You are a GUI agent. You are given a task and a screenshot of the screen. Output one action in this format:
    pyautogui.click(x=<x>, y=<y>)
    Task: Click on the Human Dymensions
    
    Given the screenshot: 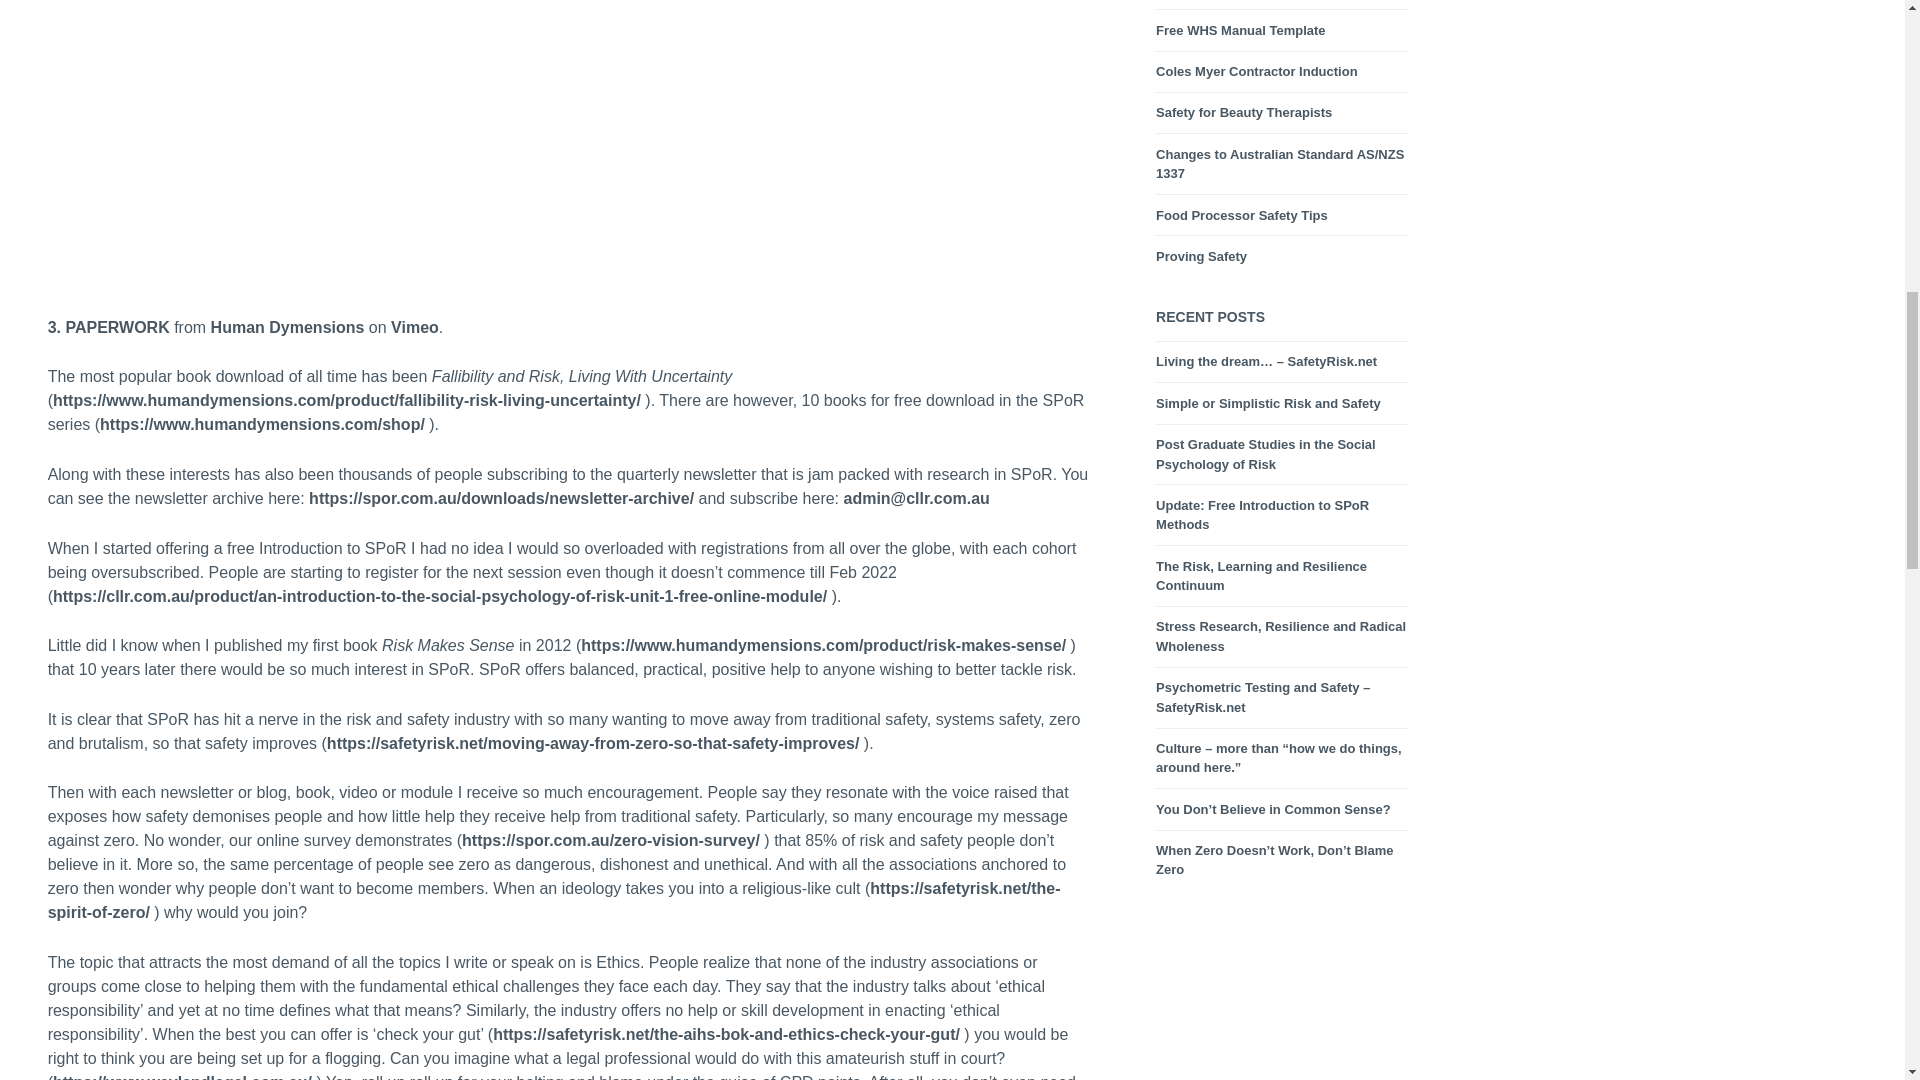 What is the action you would take?
    pyautogui.click(x=288, y=328)
    